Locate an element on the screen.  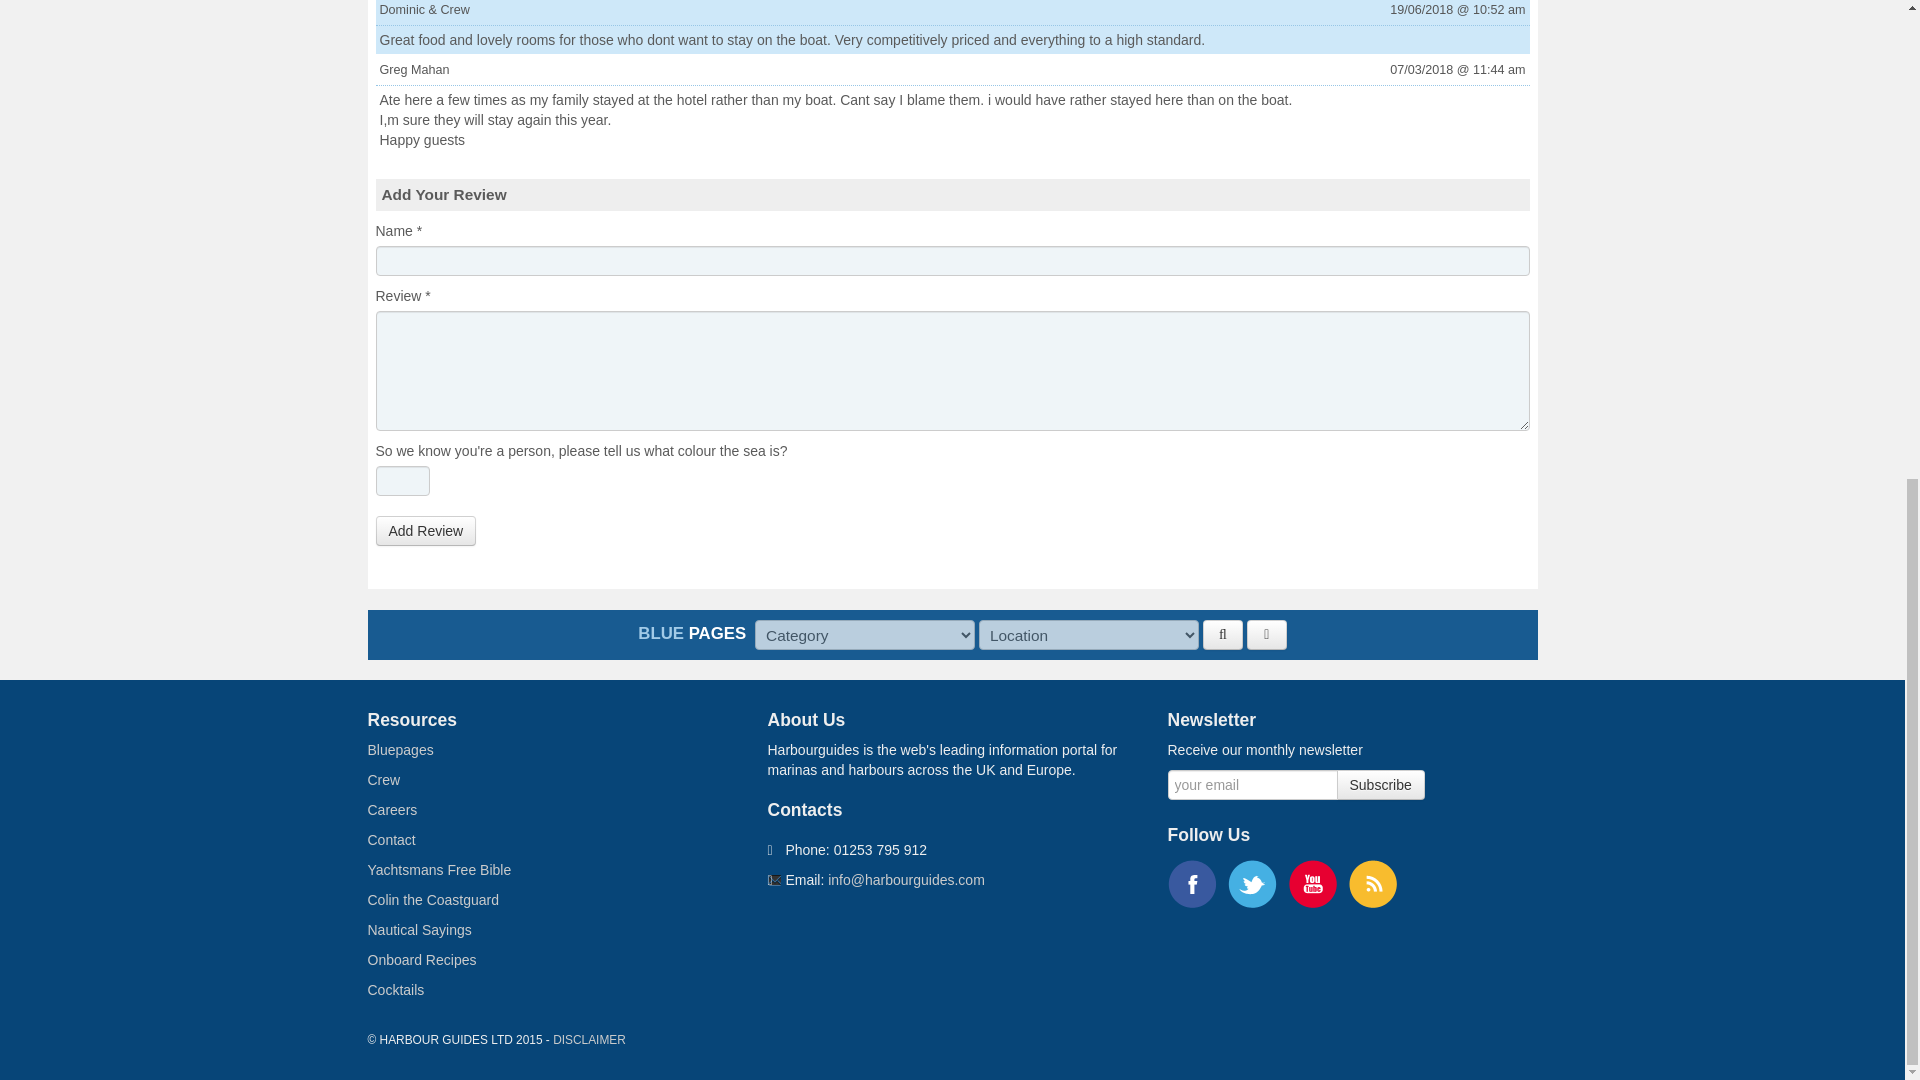
Nautical Sayings is located at coordinates (420, 930).